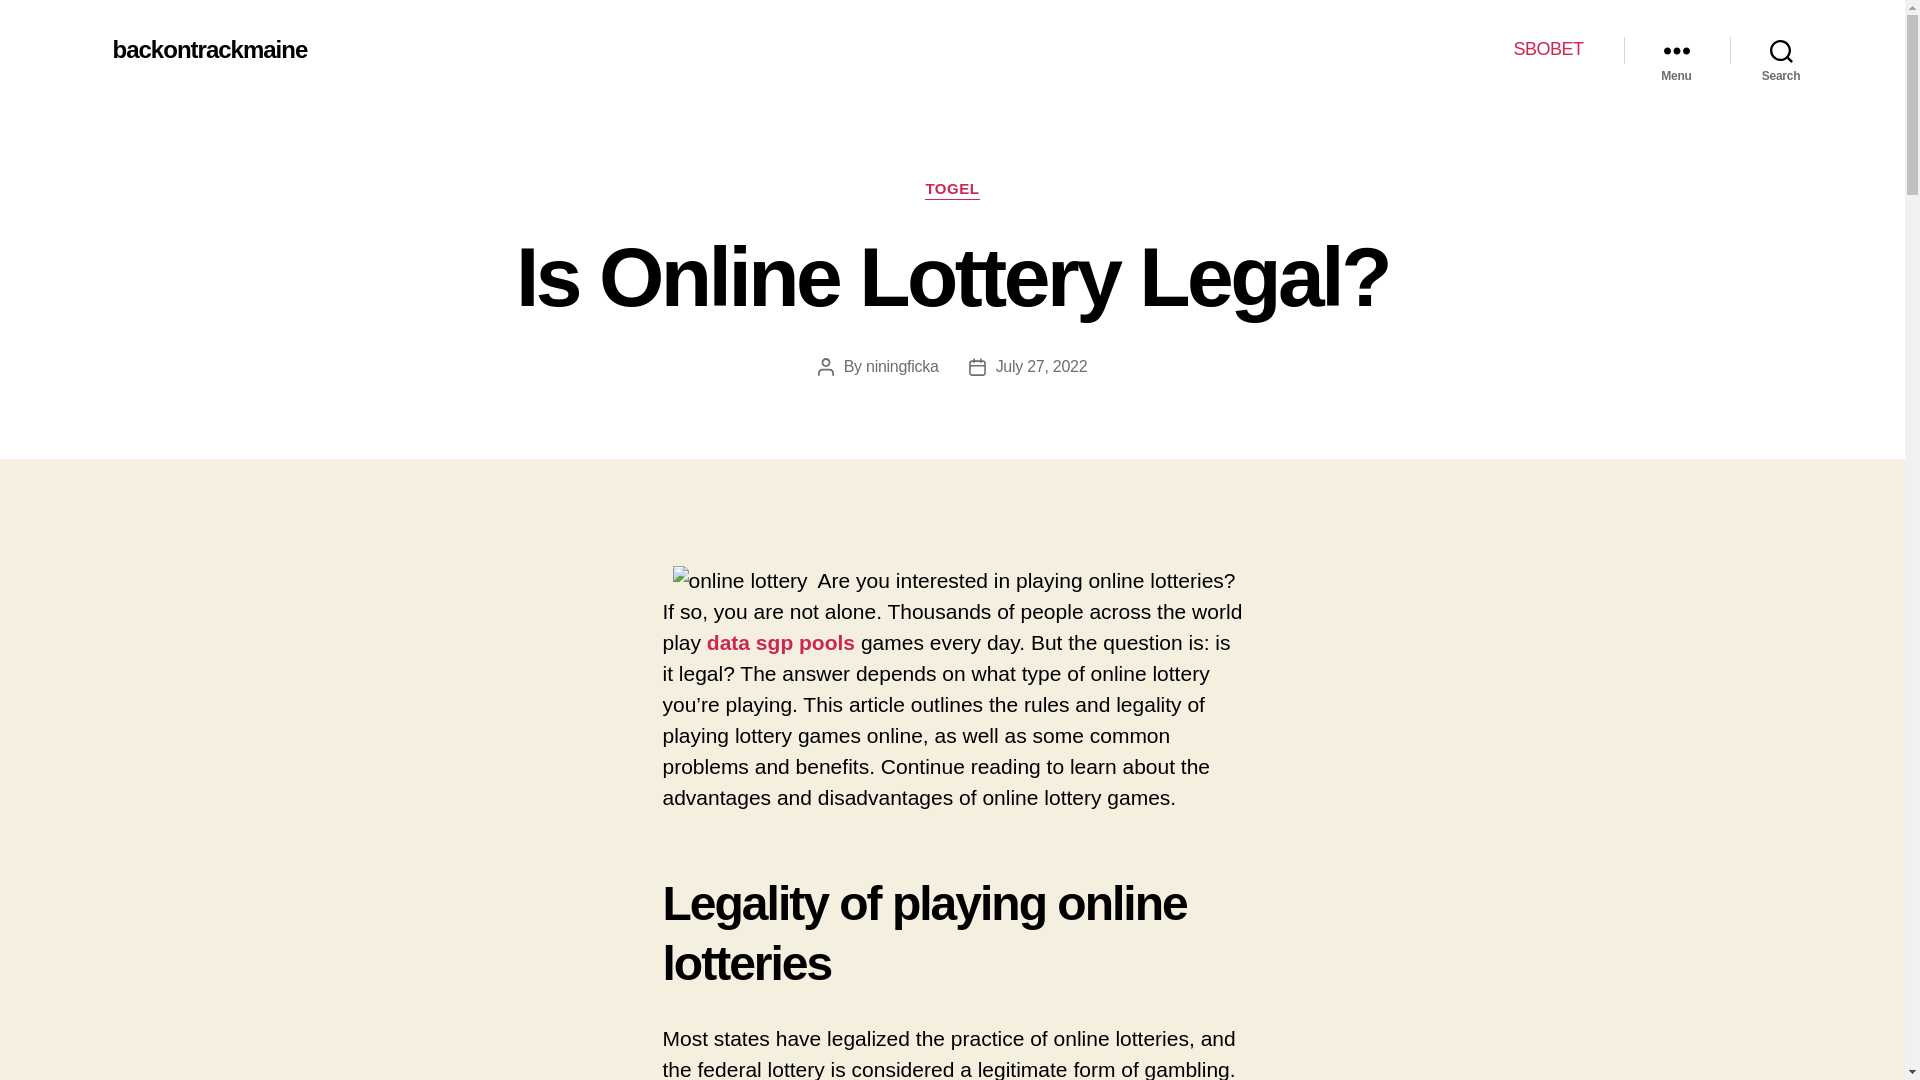  Describe the element at coordinates (1547, 49) in the screenshot. I see `SBOBET` at that location.